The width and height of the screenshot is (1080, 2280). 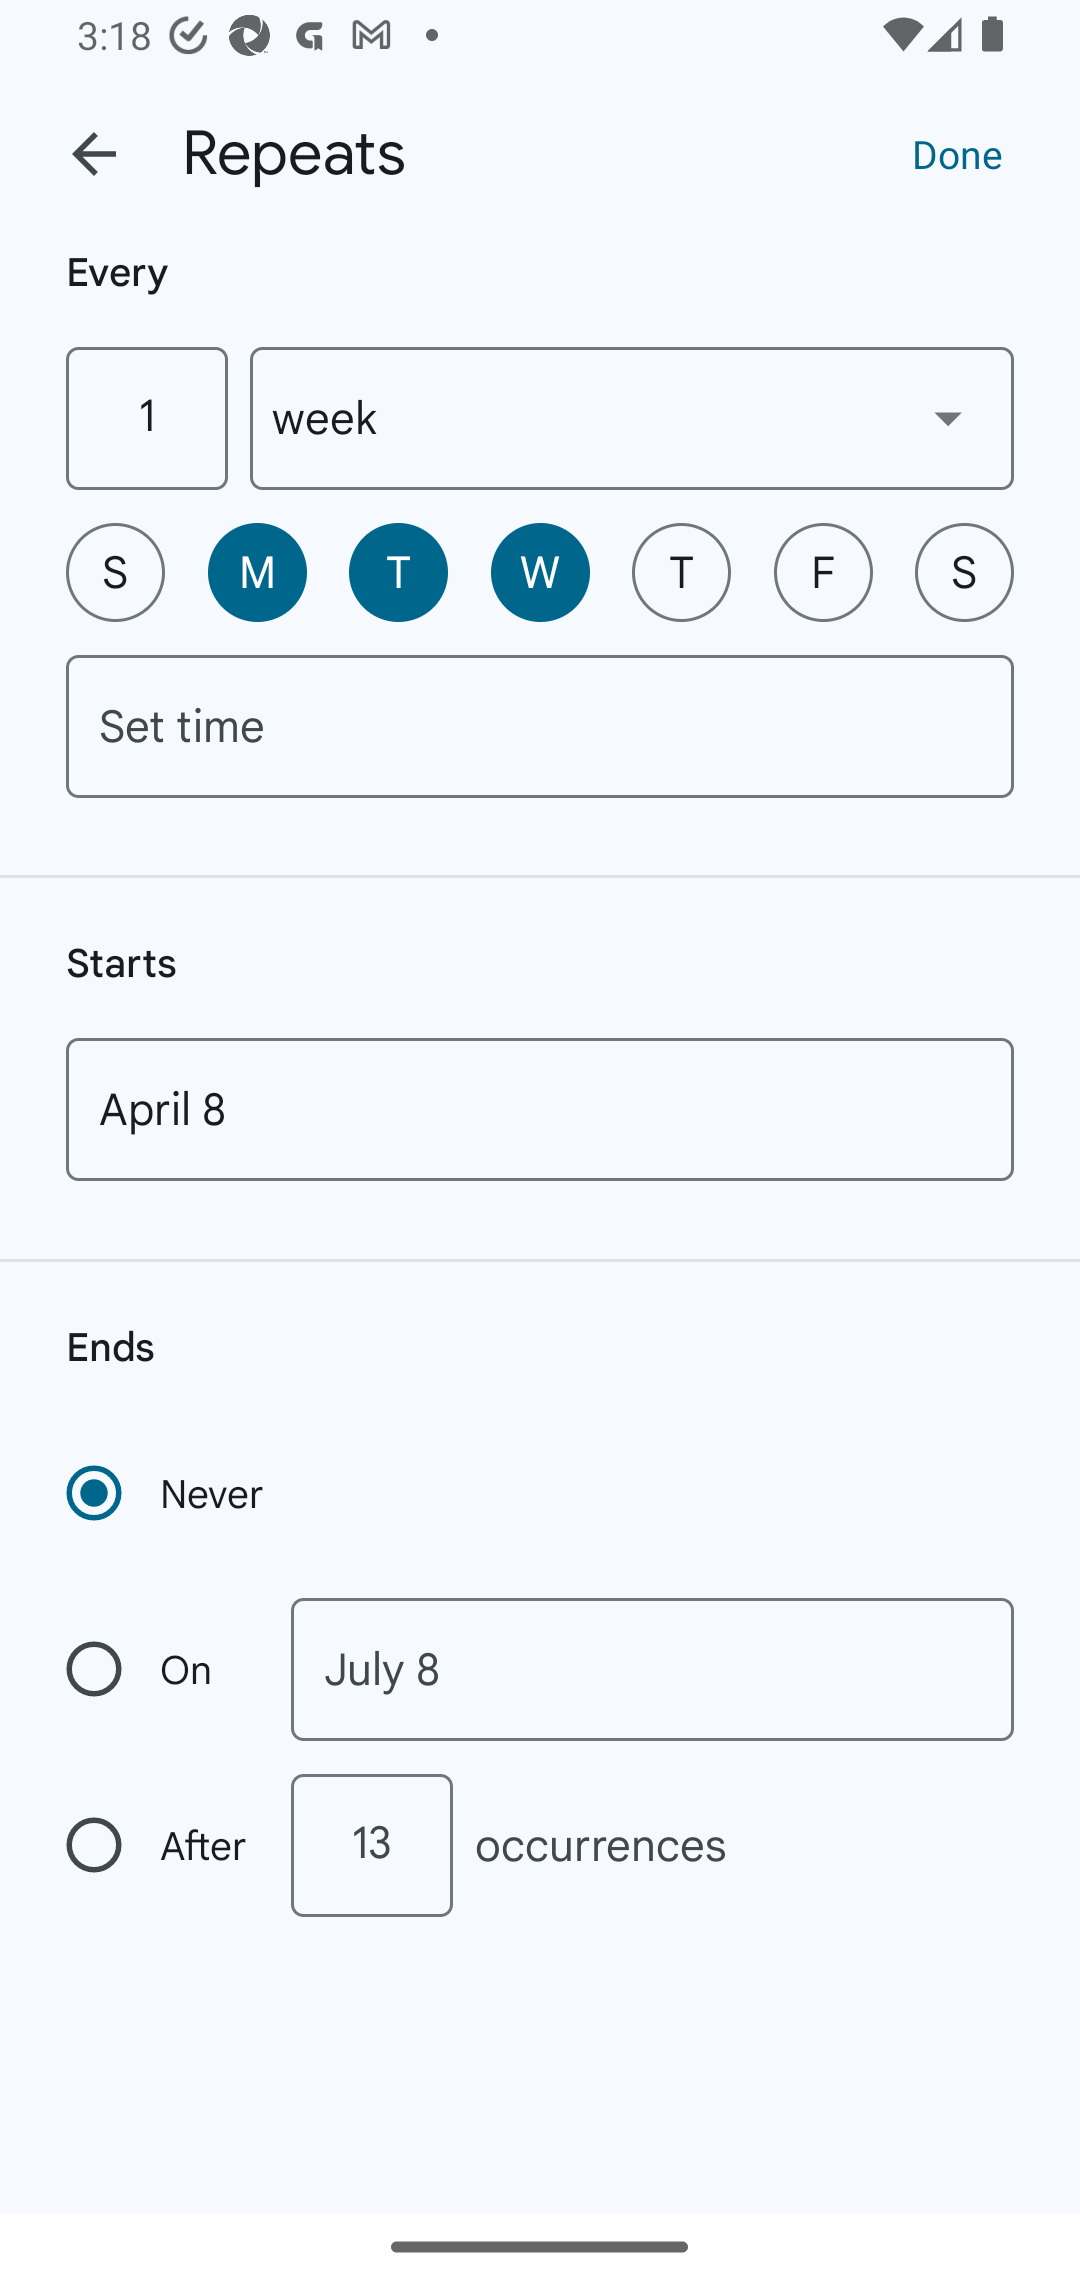 I want to click on Show dropdown menu, so click(x=948, y=417).